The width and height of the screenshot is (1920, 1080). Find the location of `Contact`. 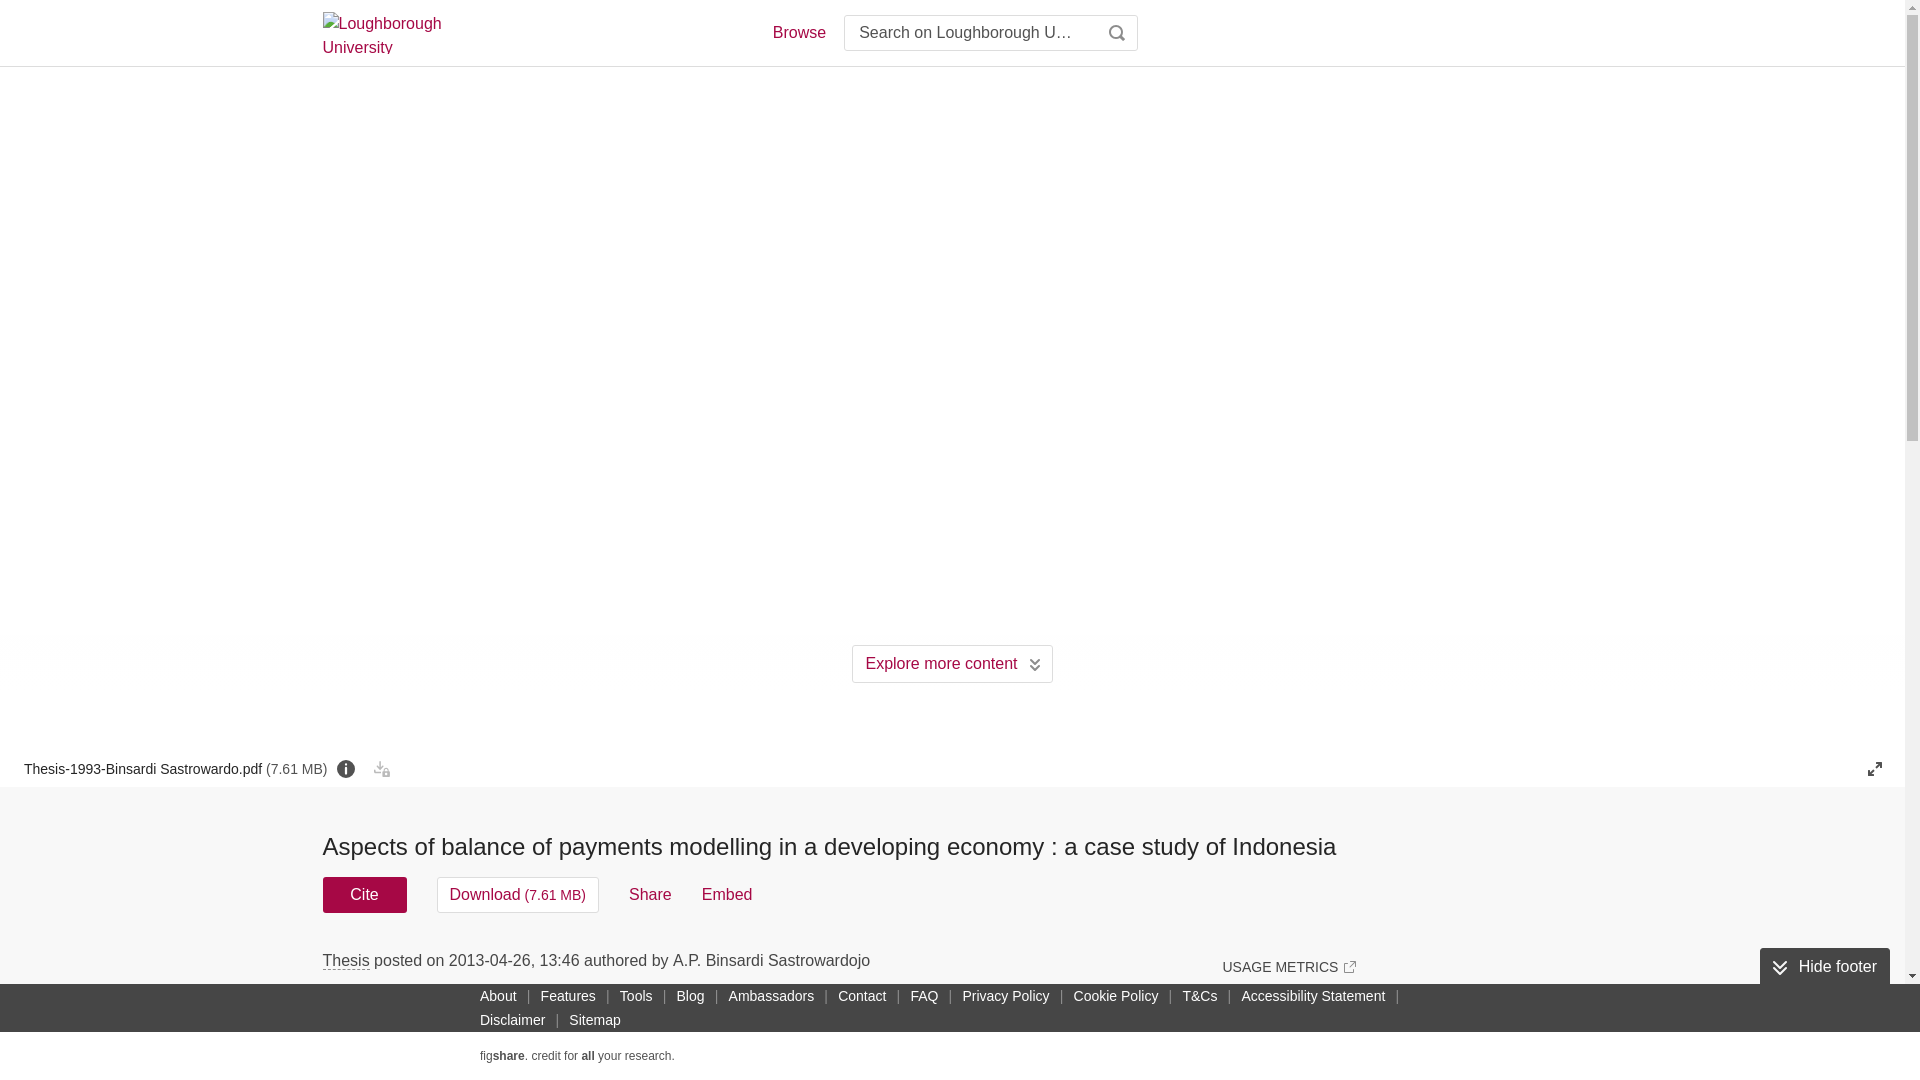

Contact is located at coordinates (862, 995).